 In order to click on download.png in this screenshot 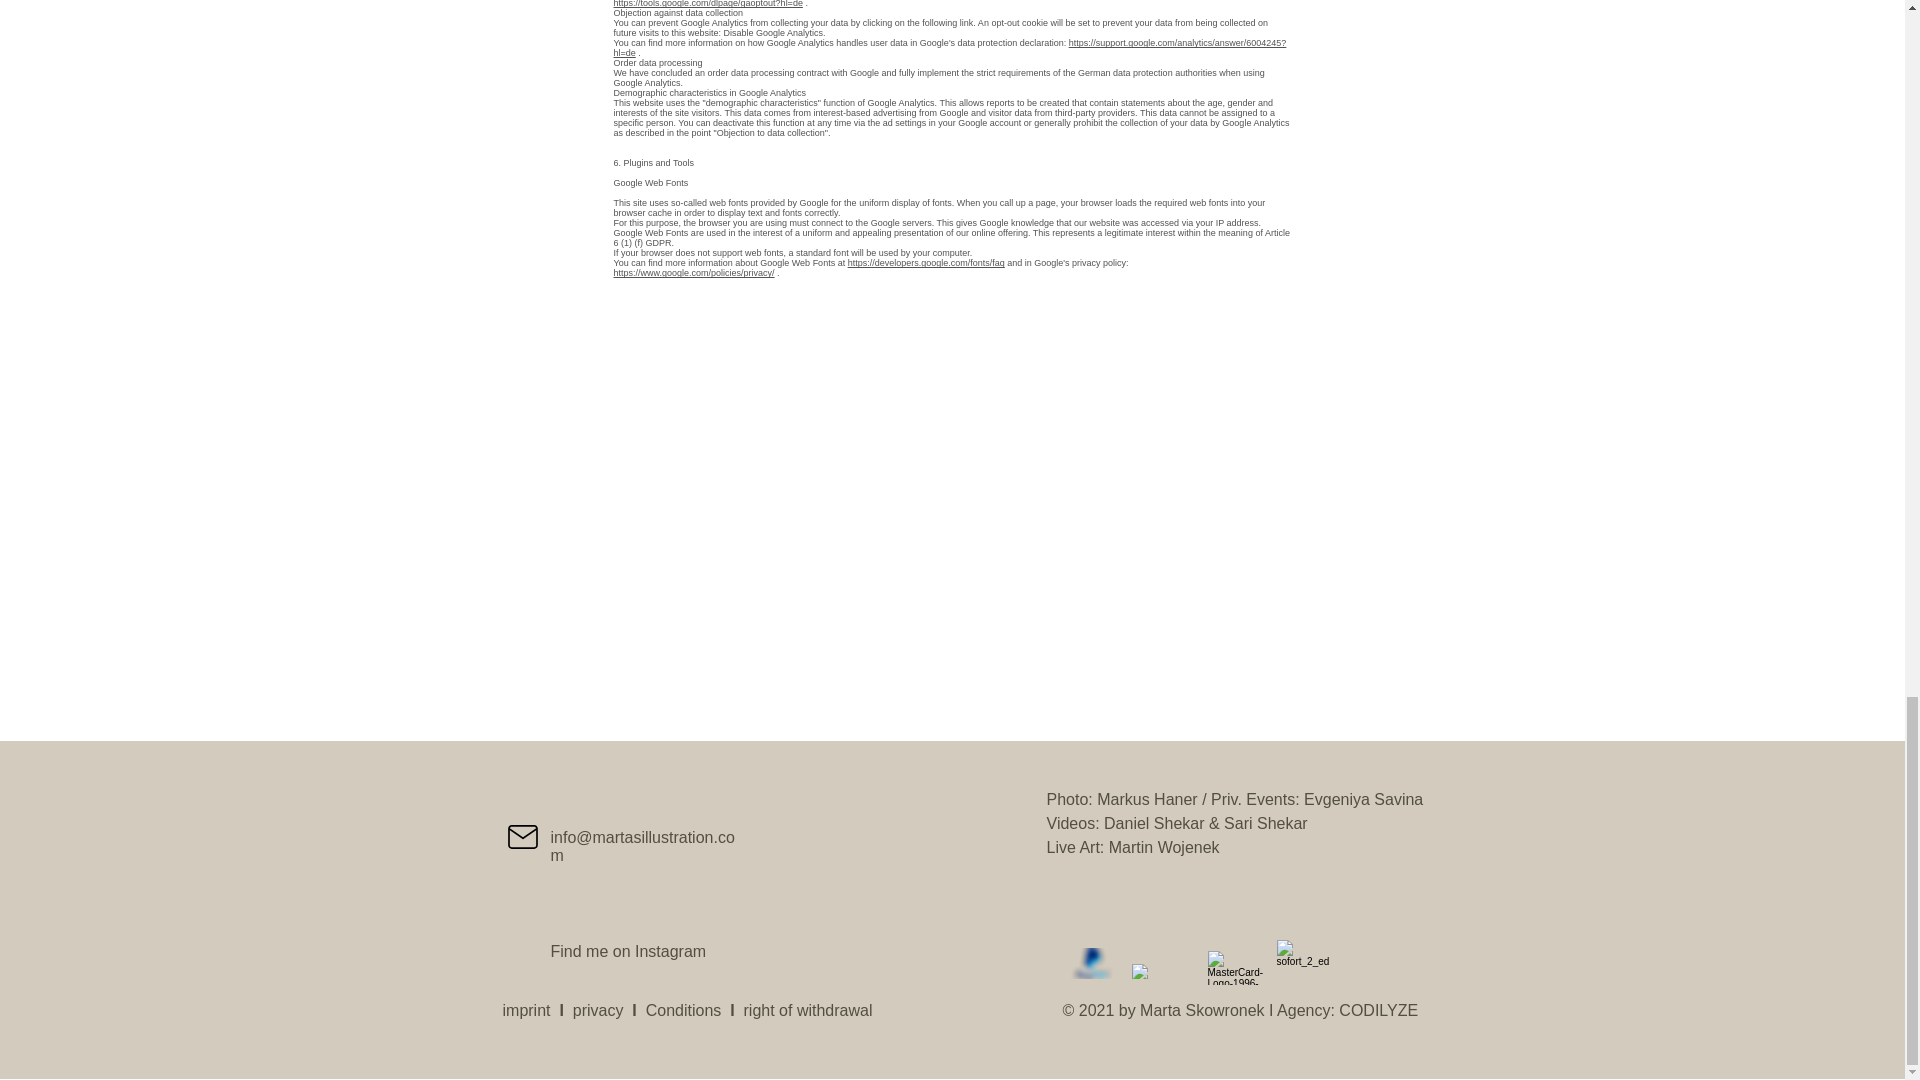, I will do `click(1160, 971)`.